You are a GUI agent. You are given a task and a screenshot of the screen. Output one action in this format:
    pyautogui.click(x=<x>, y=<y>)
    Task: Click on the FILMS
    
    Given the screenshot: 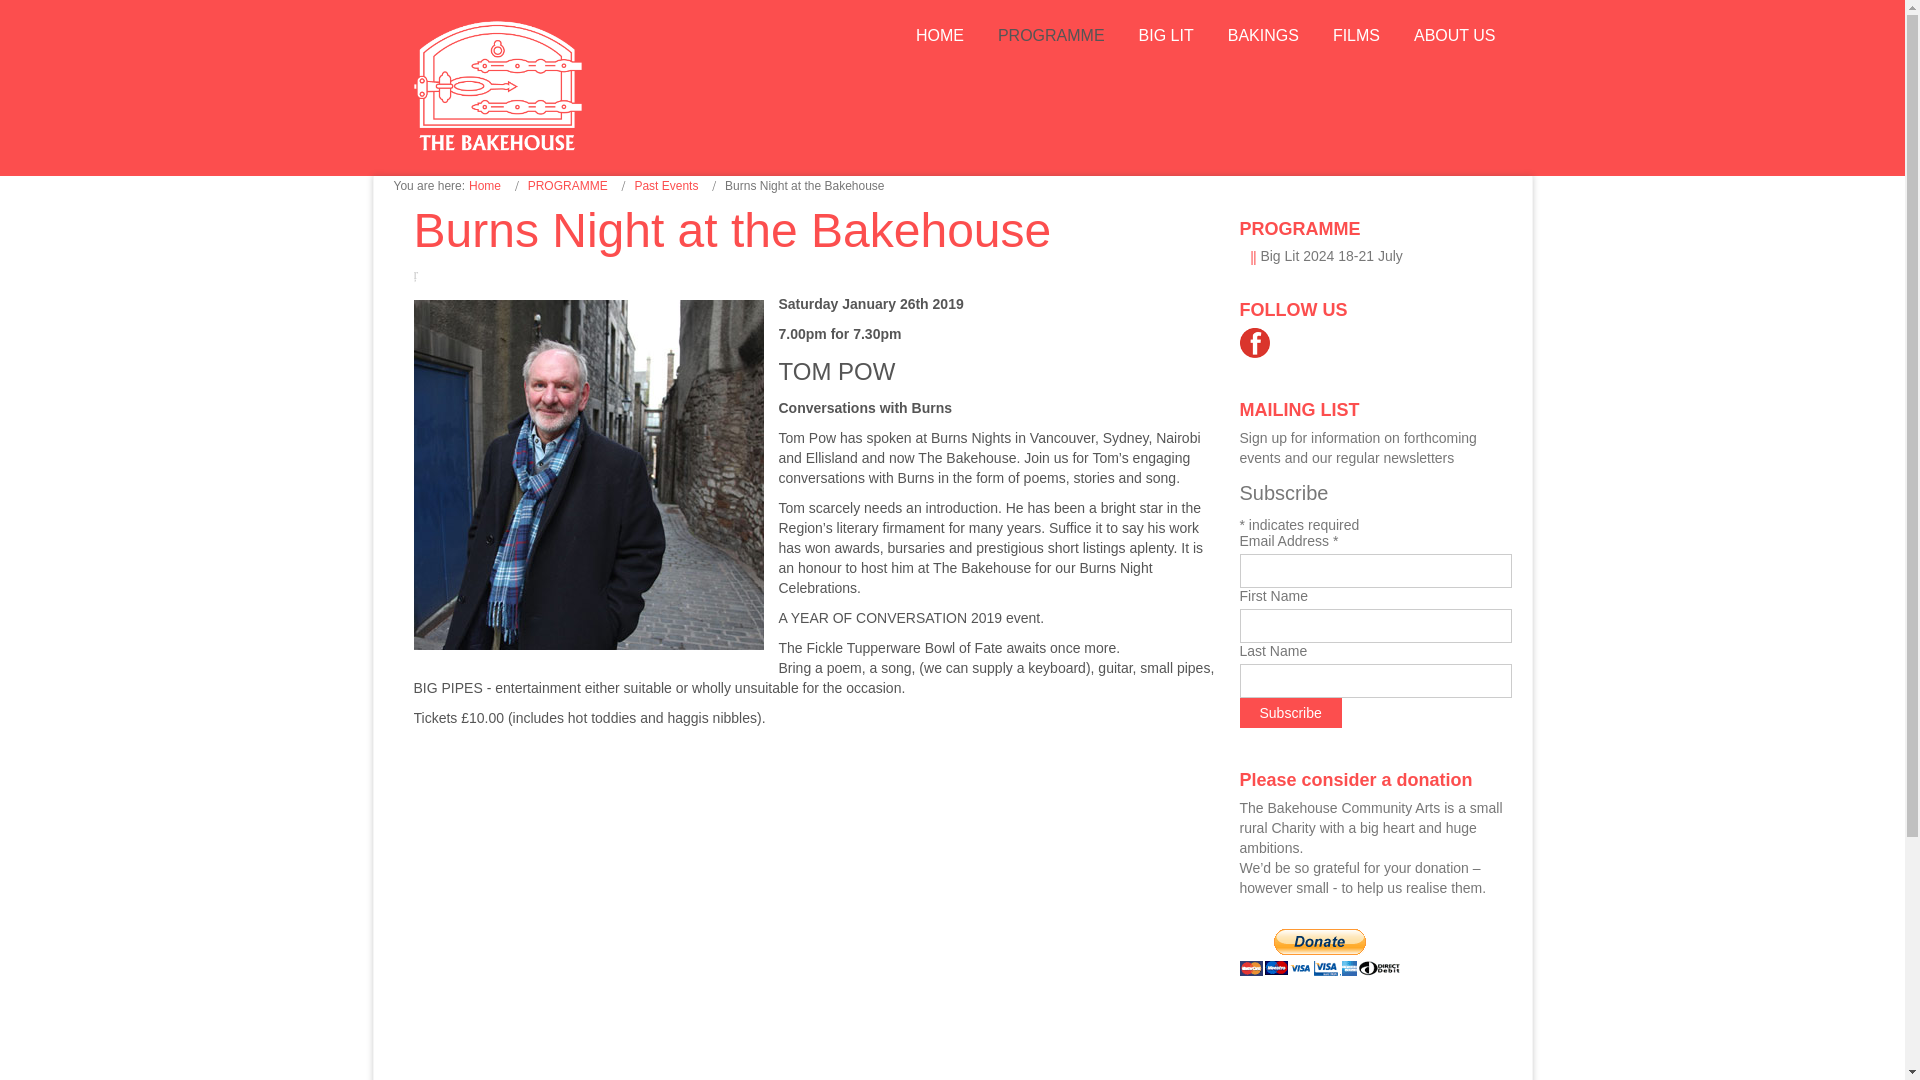 What is the action you would take?
    pyautogui.click(x=1356, y=36)
    